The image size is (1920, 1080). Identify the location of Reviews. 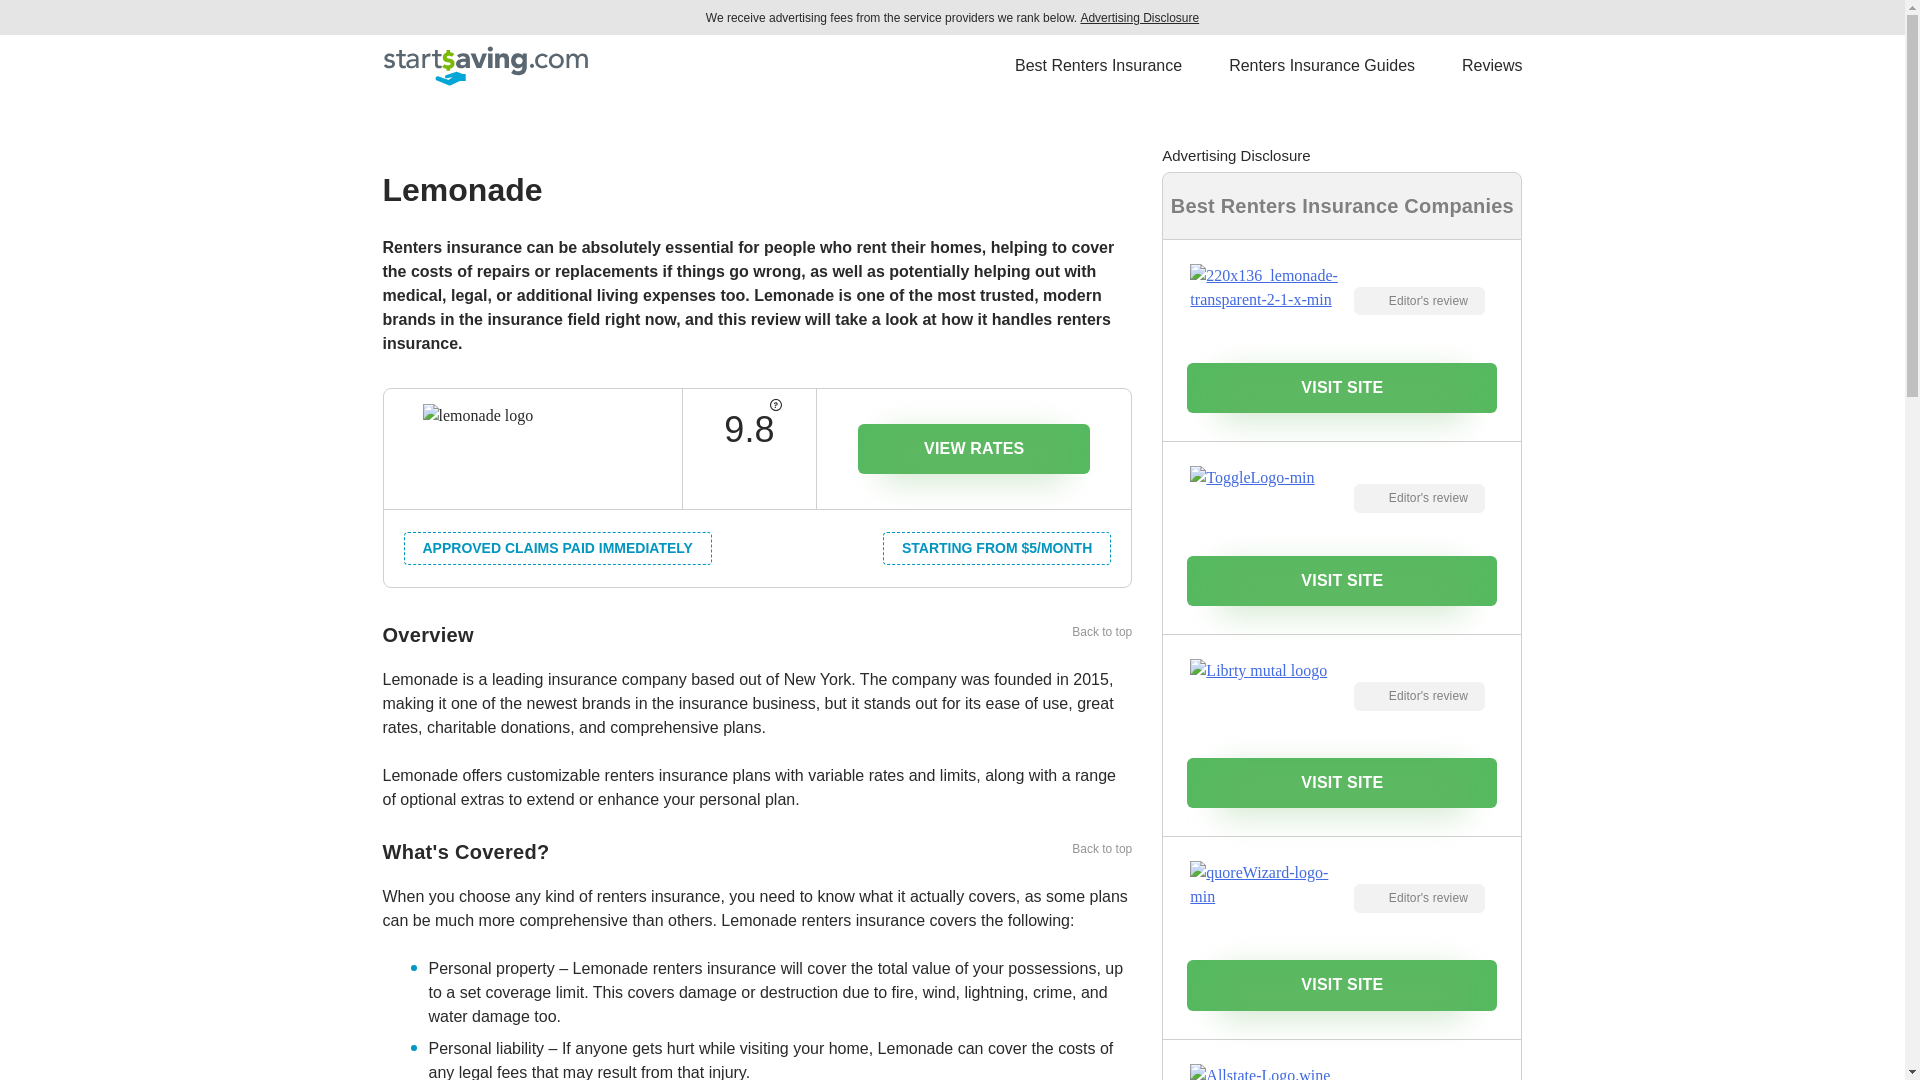
(1492, 66).